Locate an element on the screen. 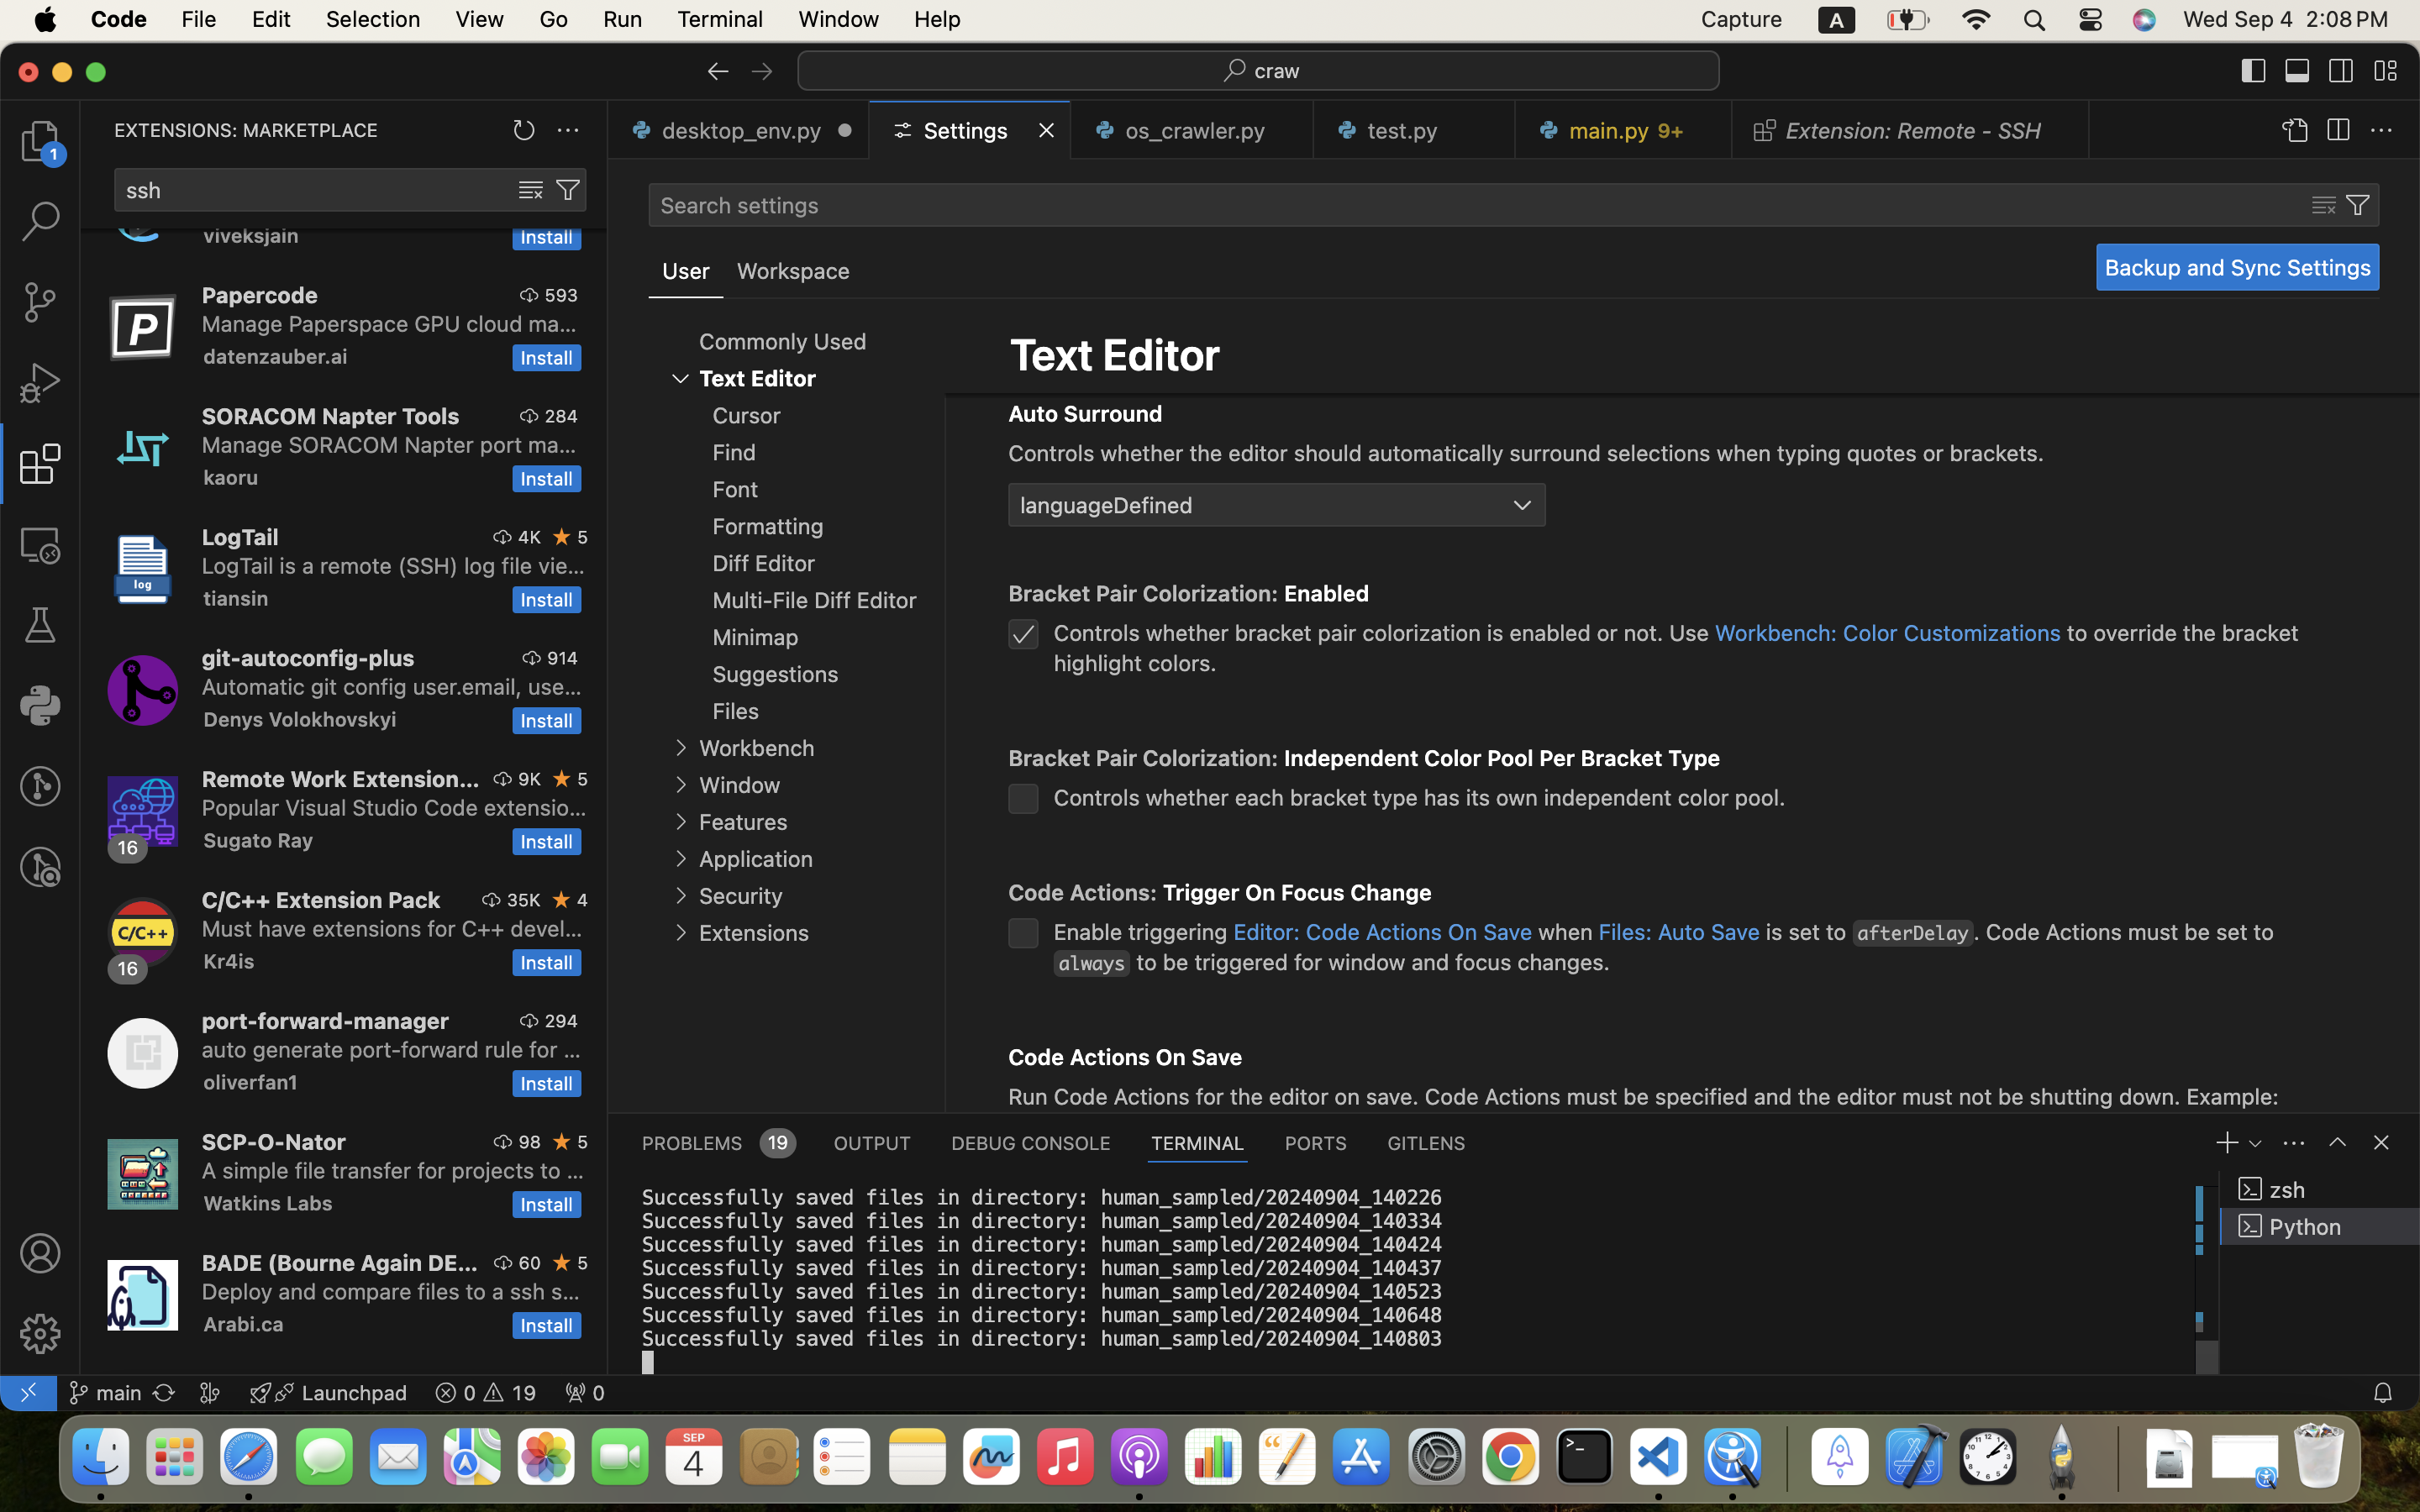 The width and height of the screenshot is (2420, 1512). Application is located at coordinates (756, 859).